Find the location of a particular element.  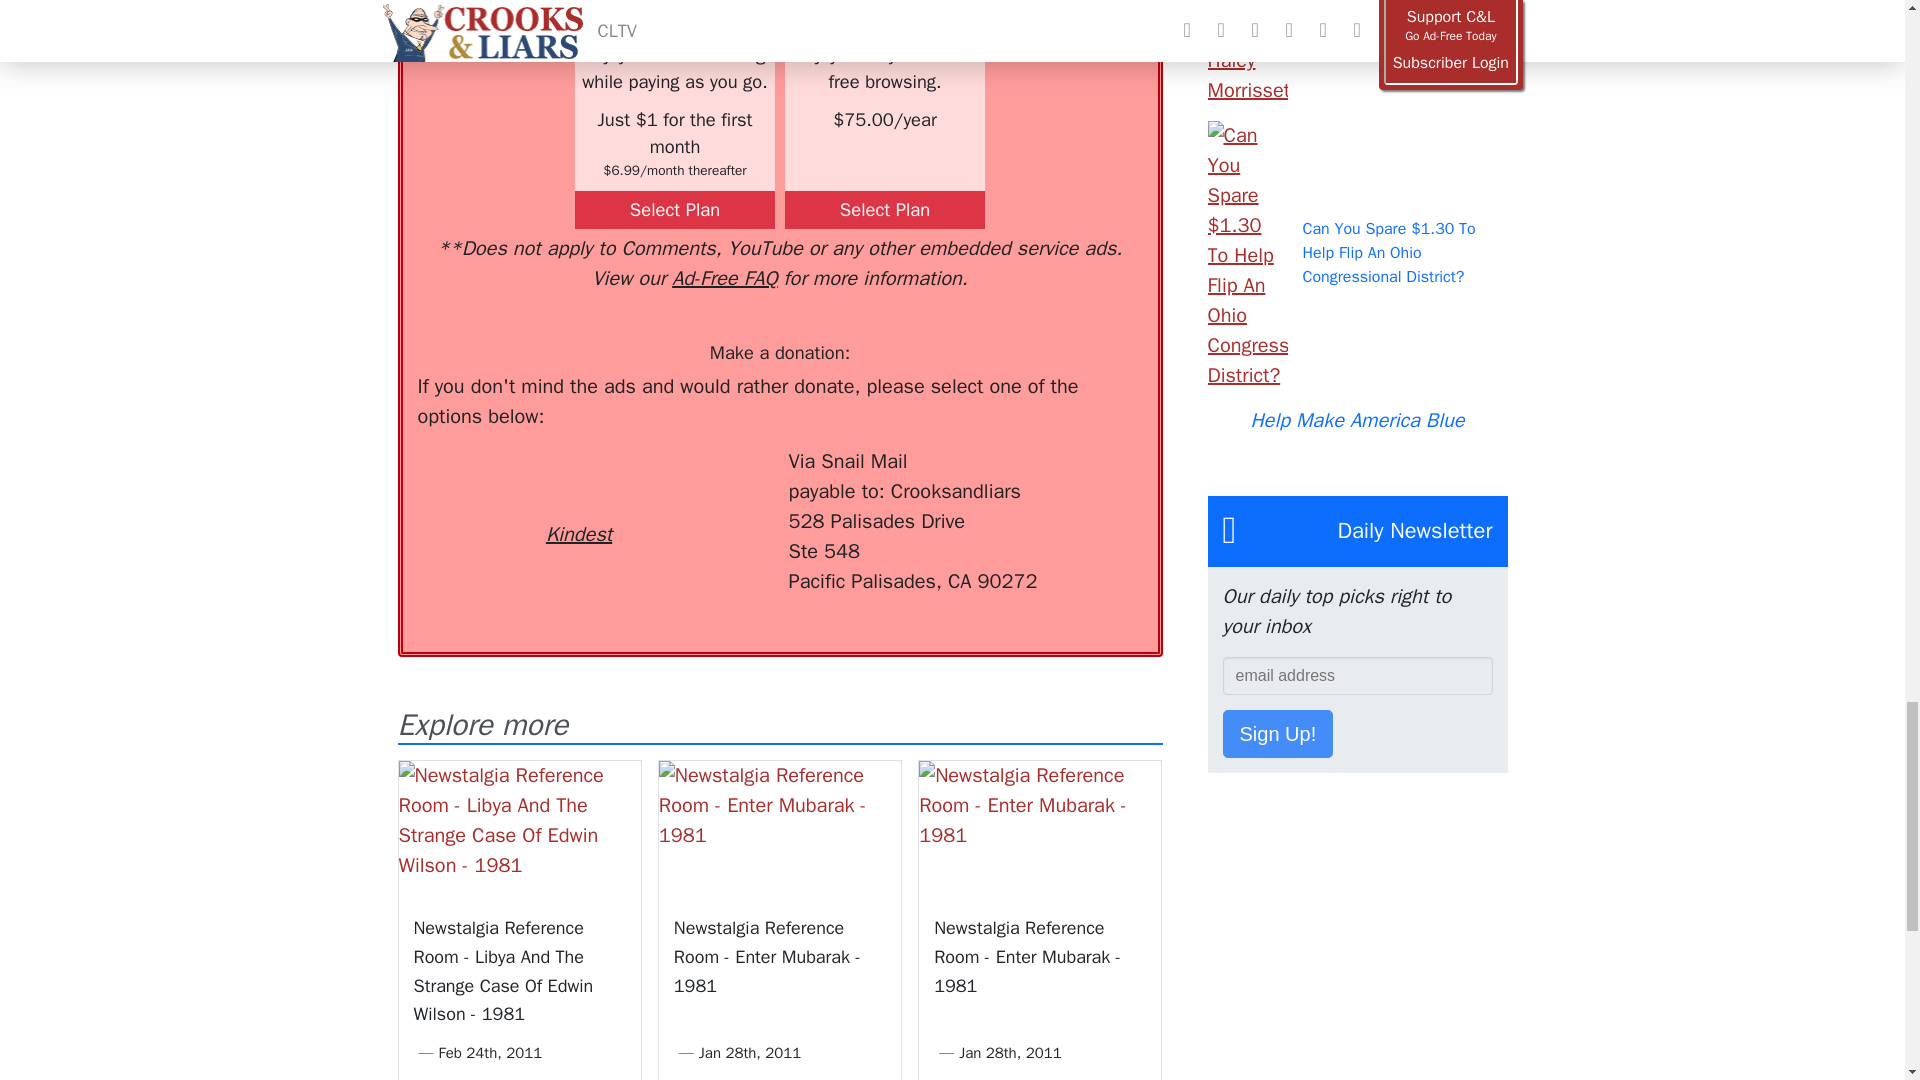

Donate via Kindest is located at coordinates (578, 498).